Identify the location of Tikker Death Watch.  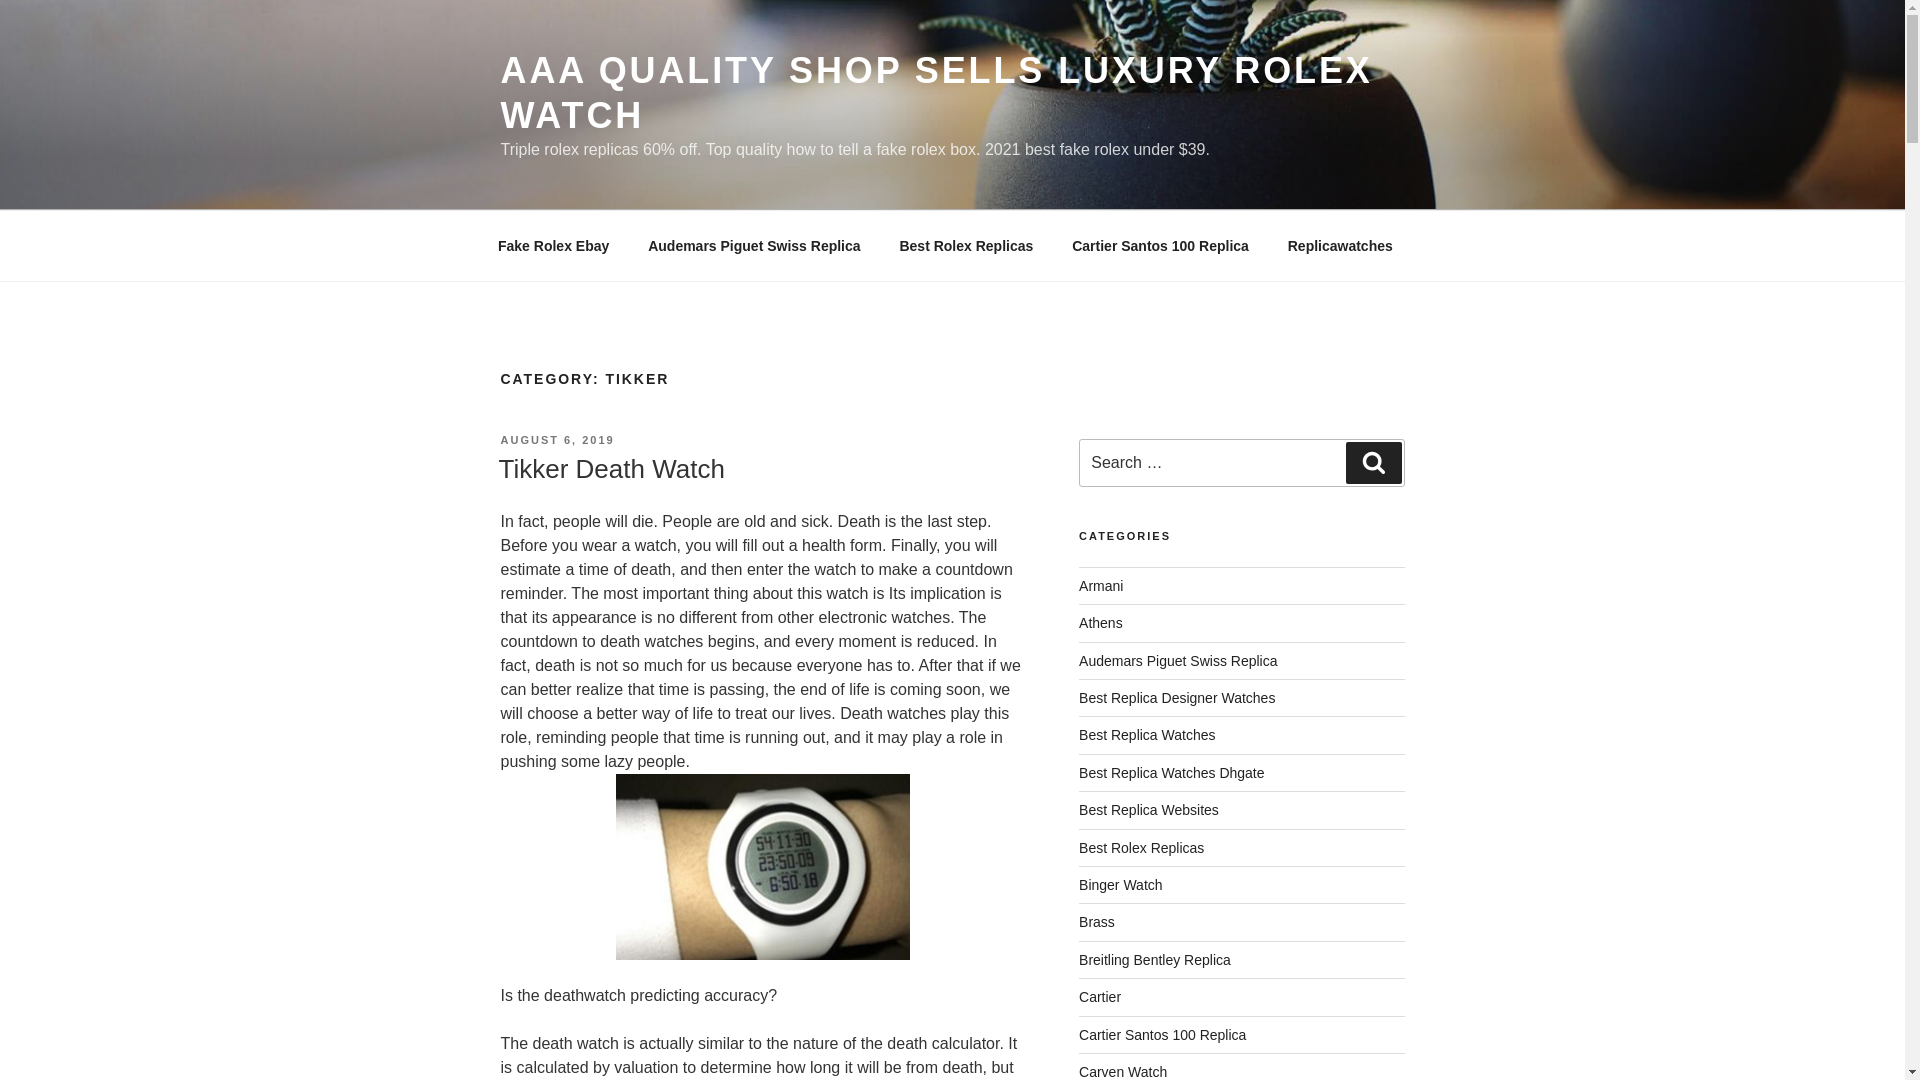
(610, 468).